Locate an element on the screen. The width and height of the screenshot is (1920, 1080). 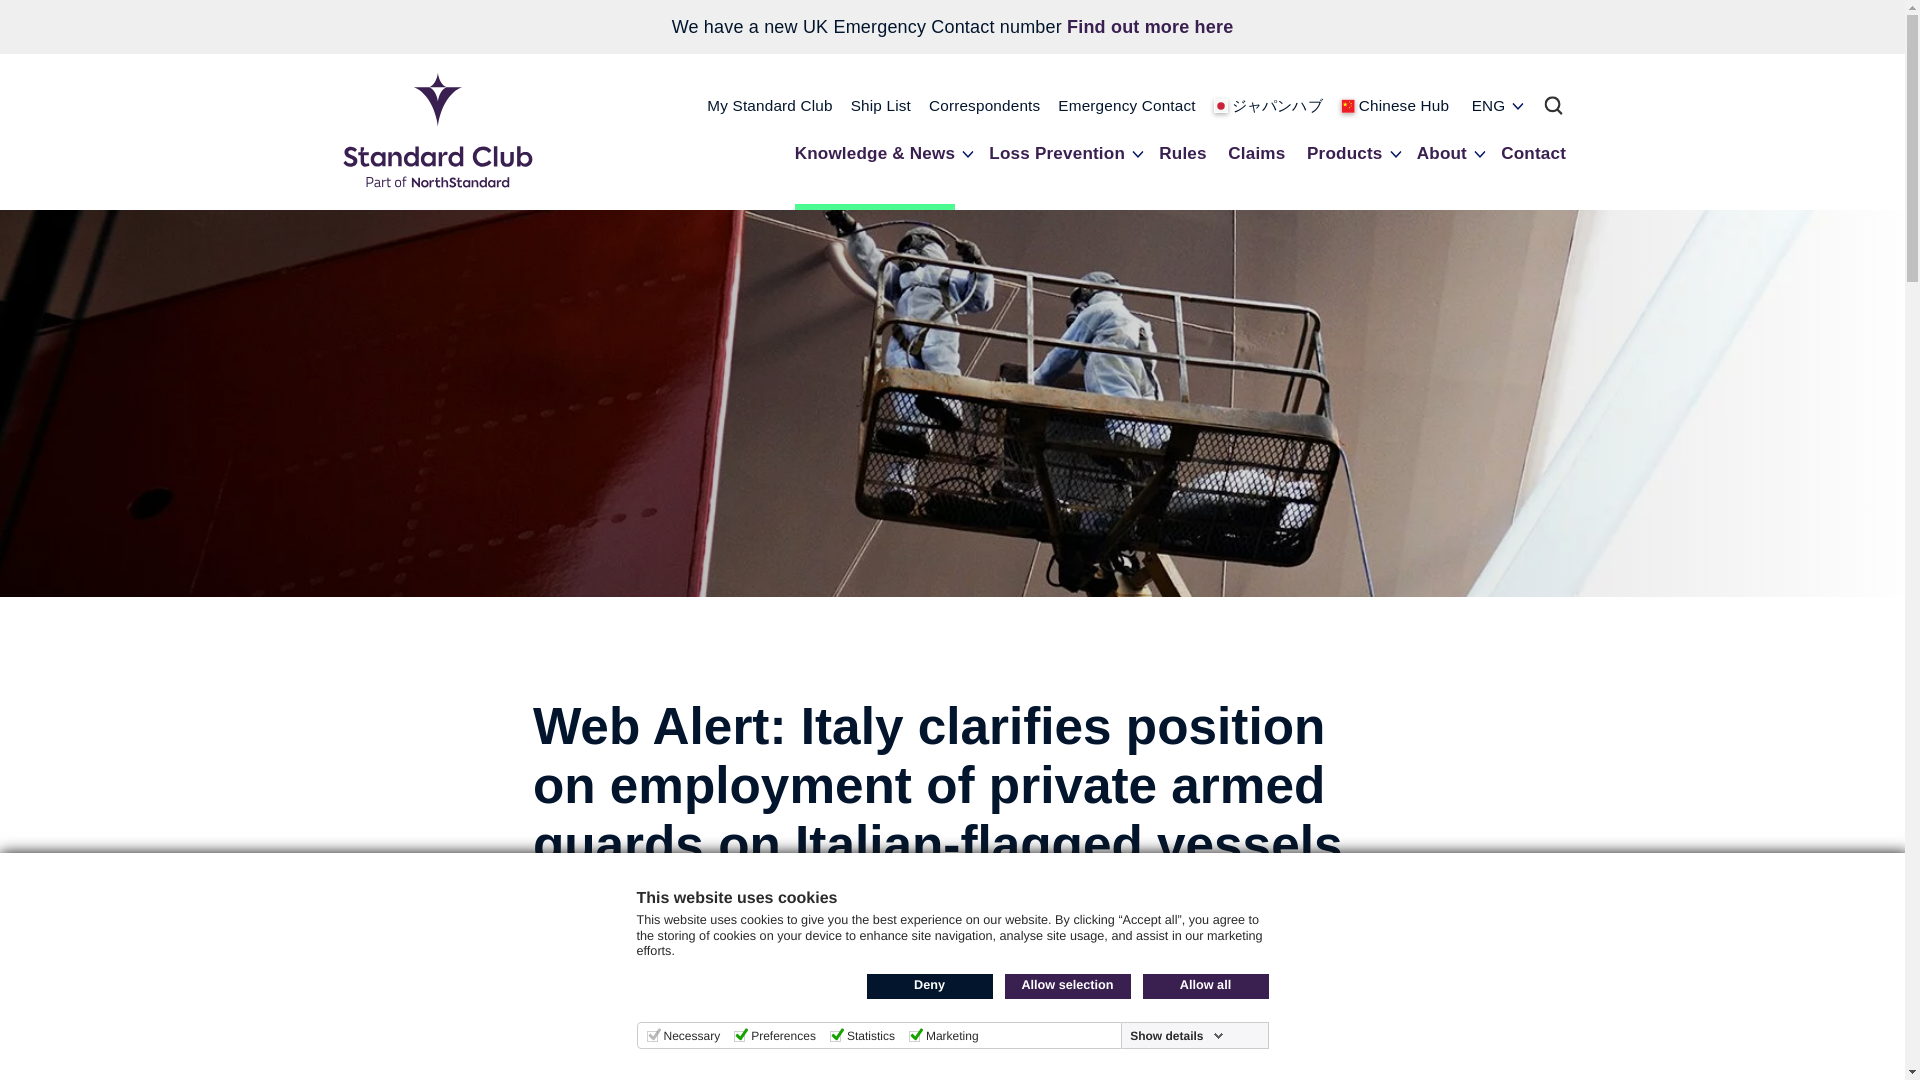
Allow selection is located at coordinates (1067, 986).